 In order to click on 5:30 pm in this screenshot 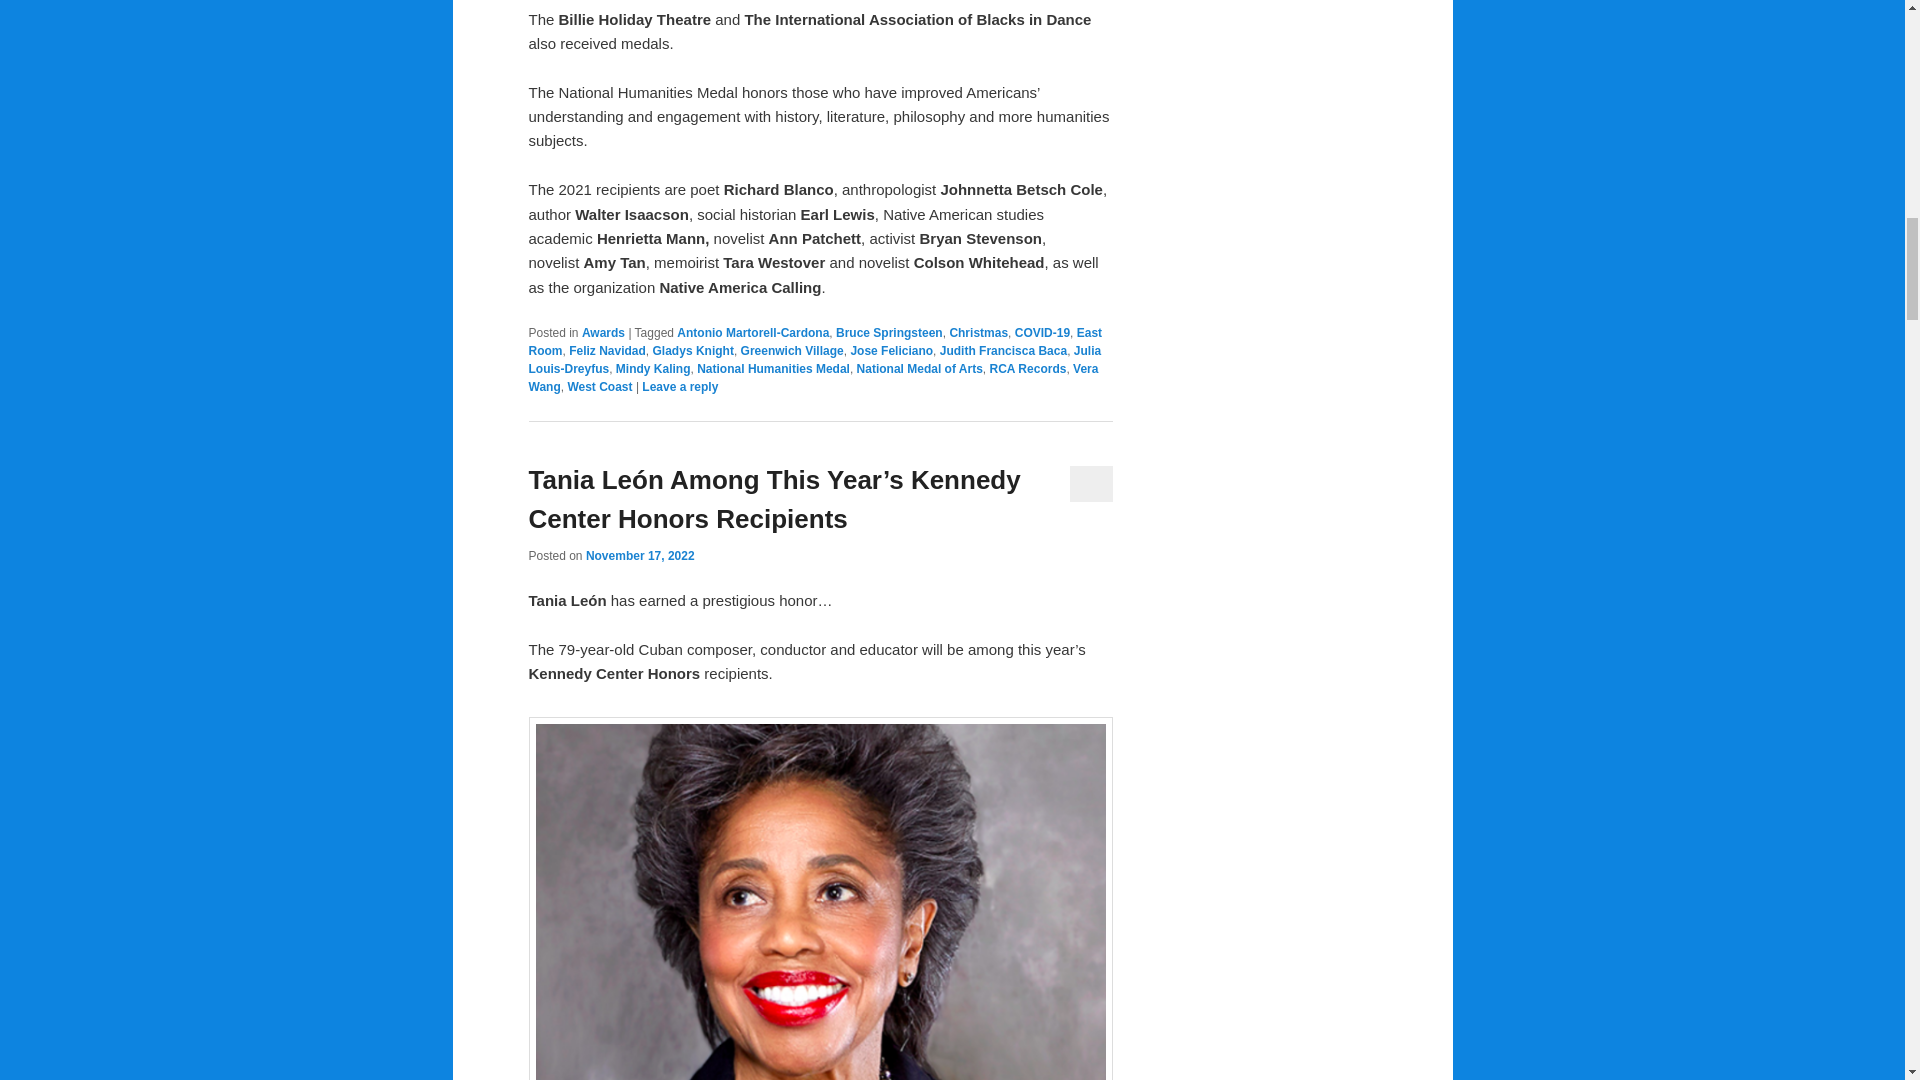, I will do `click(640, 555)`.